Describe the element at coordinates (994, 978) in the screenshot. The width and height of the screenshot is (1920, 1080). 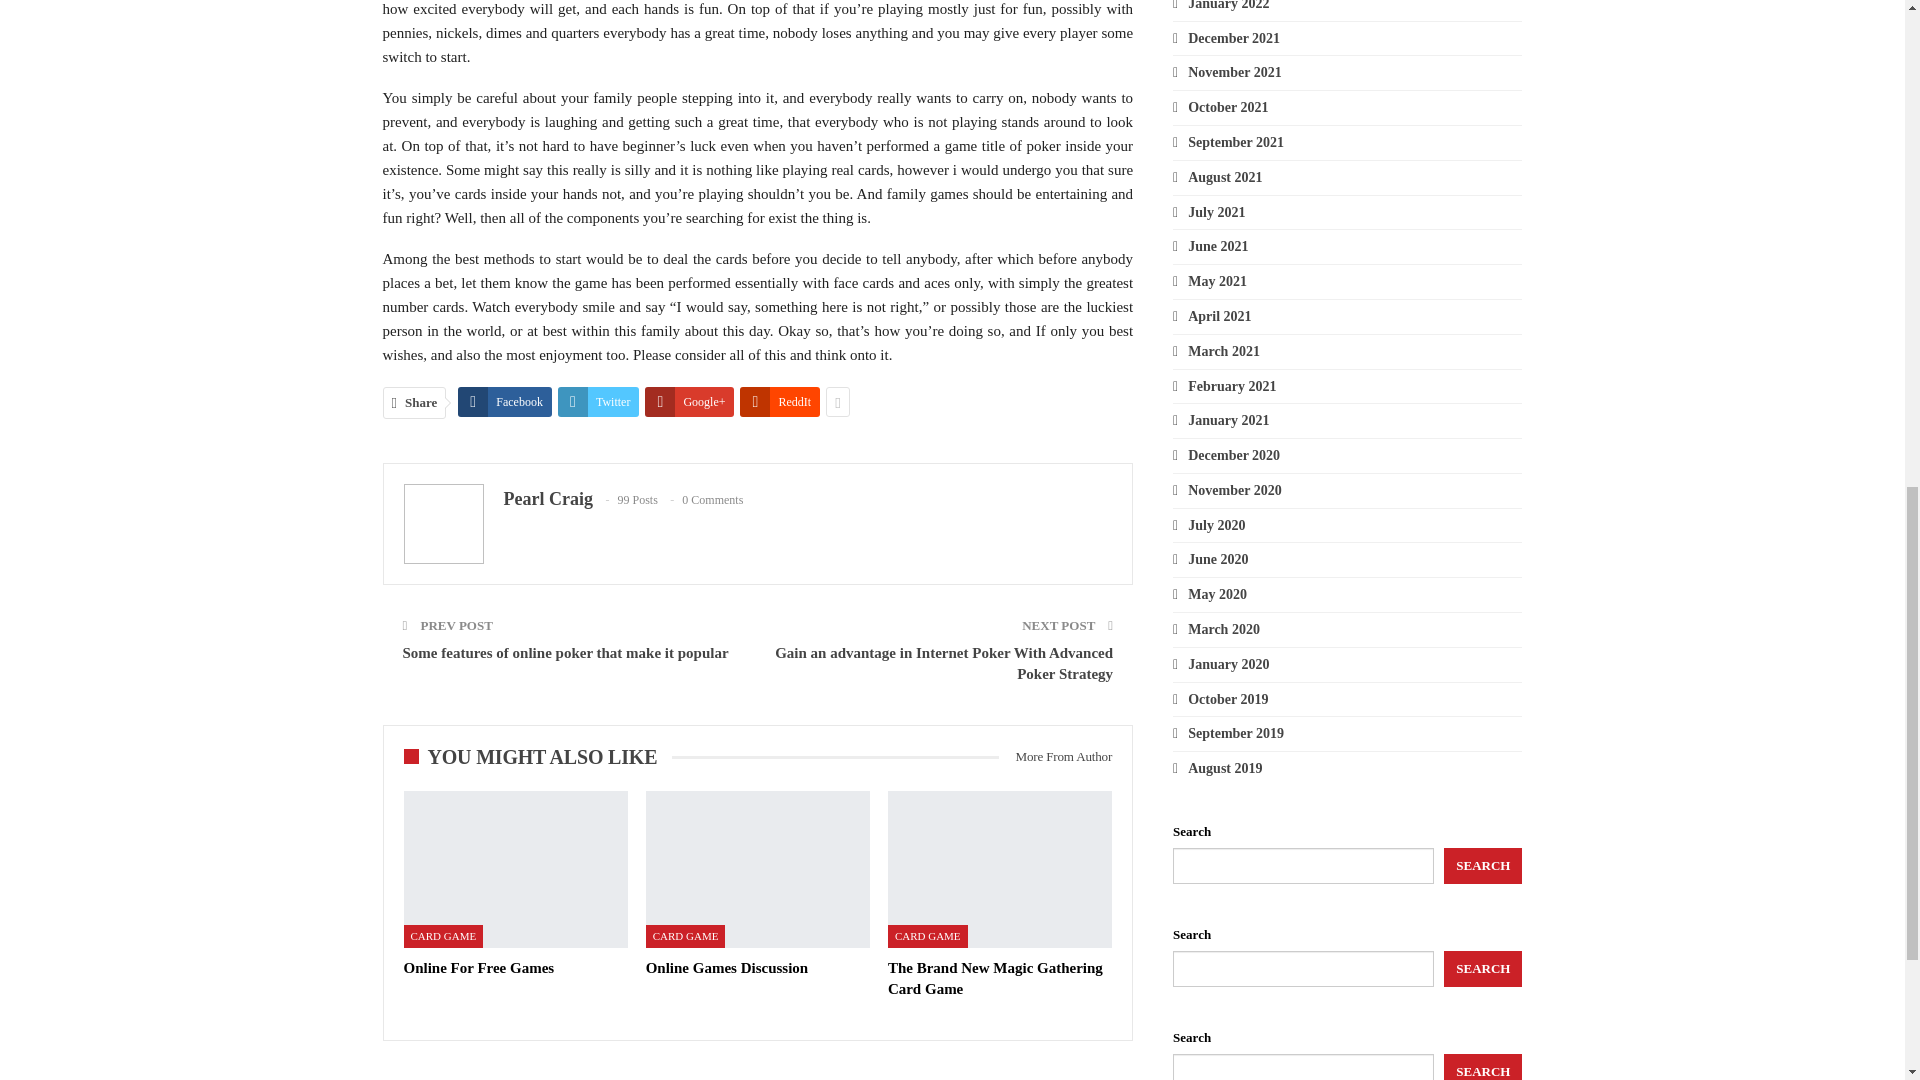
I see `The Brand New Magic Gathering Card Game` at that location.